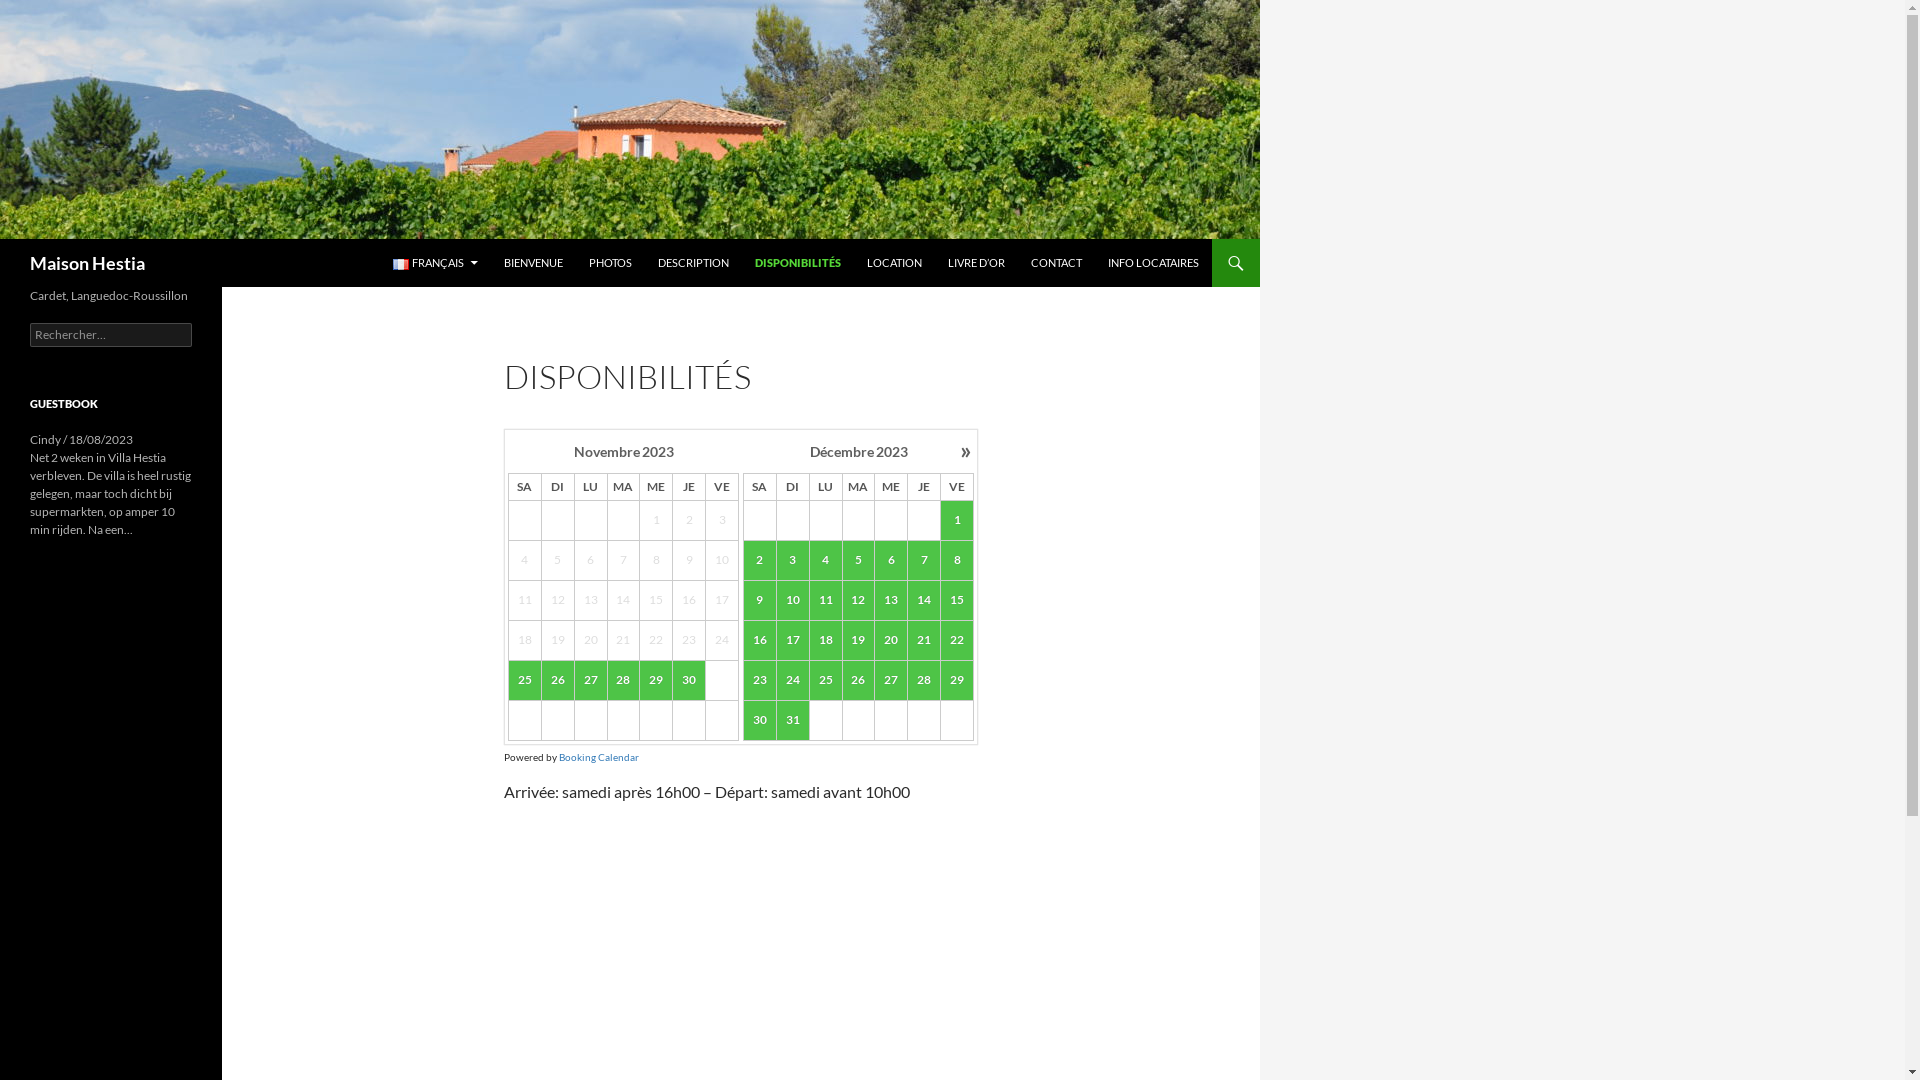  What do you see at coordinates (792, 721) in the screenshot?
I see `31` at bounding box center [792, 721].